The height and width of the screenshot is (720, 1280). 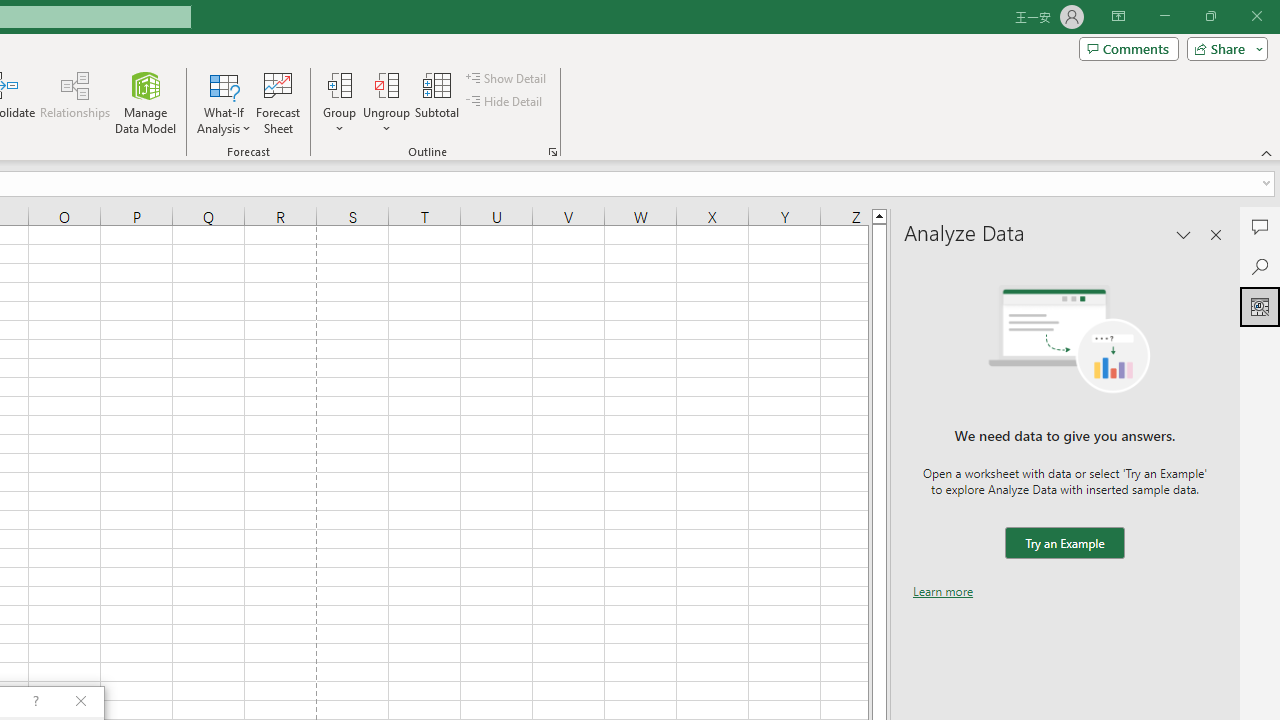 I want to click on Manage Data Model, so click(x=146, y=102).